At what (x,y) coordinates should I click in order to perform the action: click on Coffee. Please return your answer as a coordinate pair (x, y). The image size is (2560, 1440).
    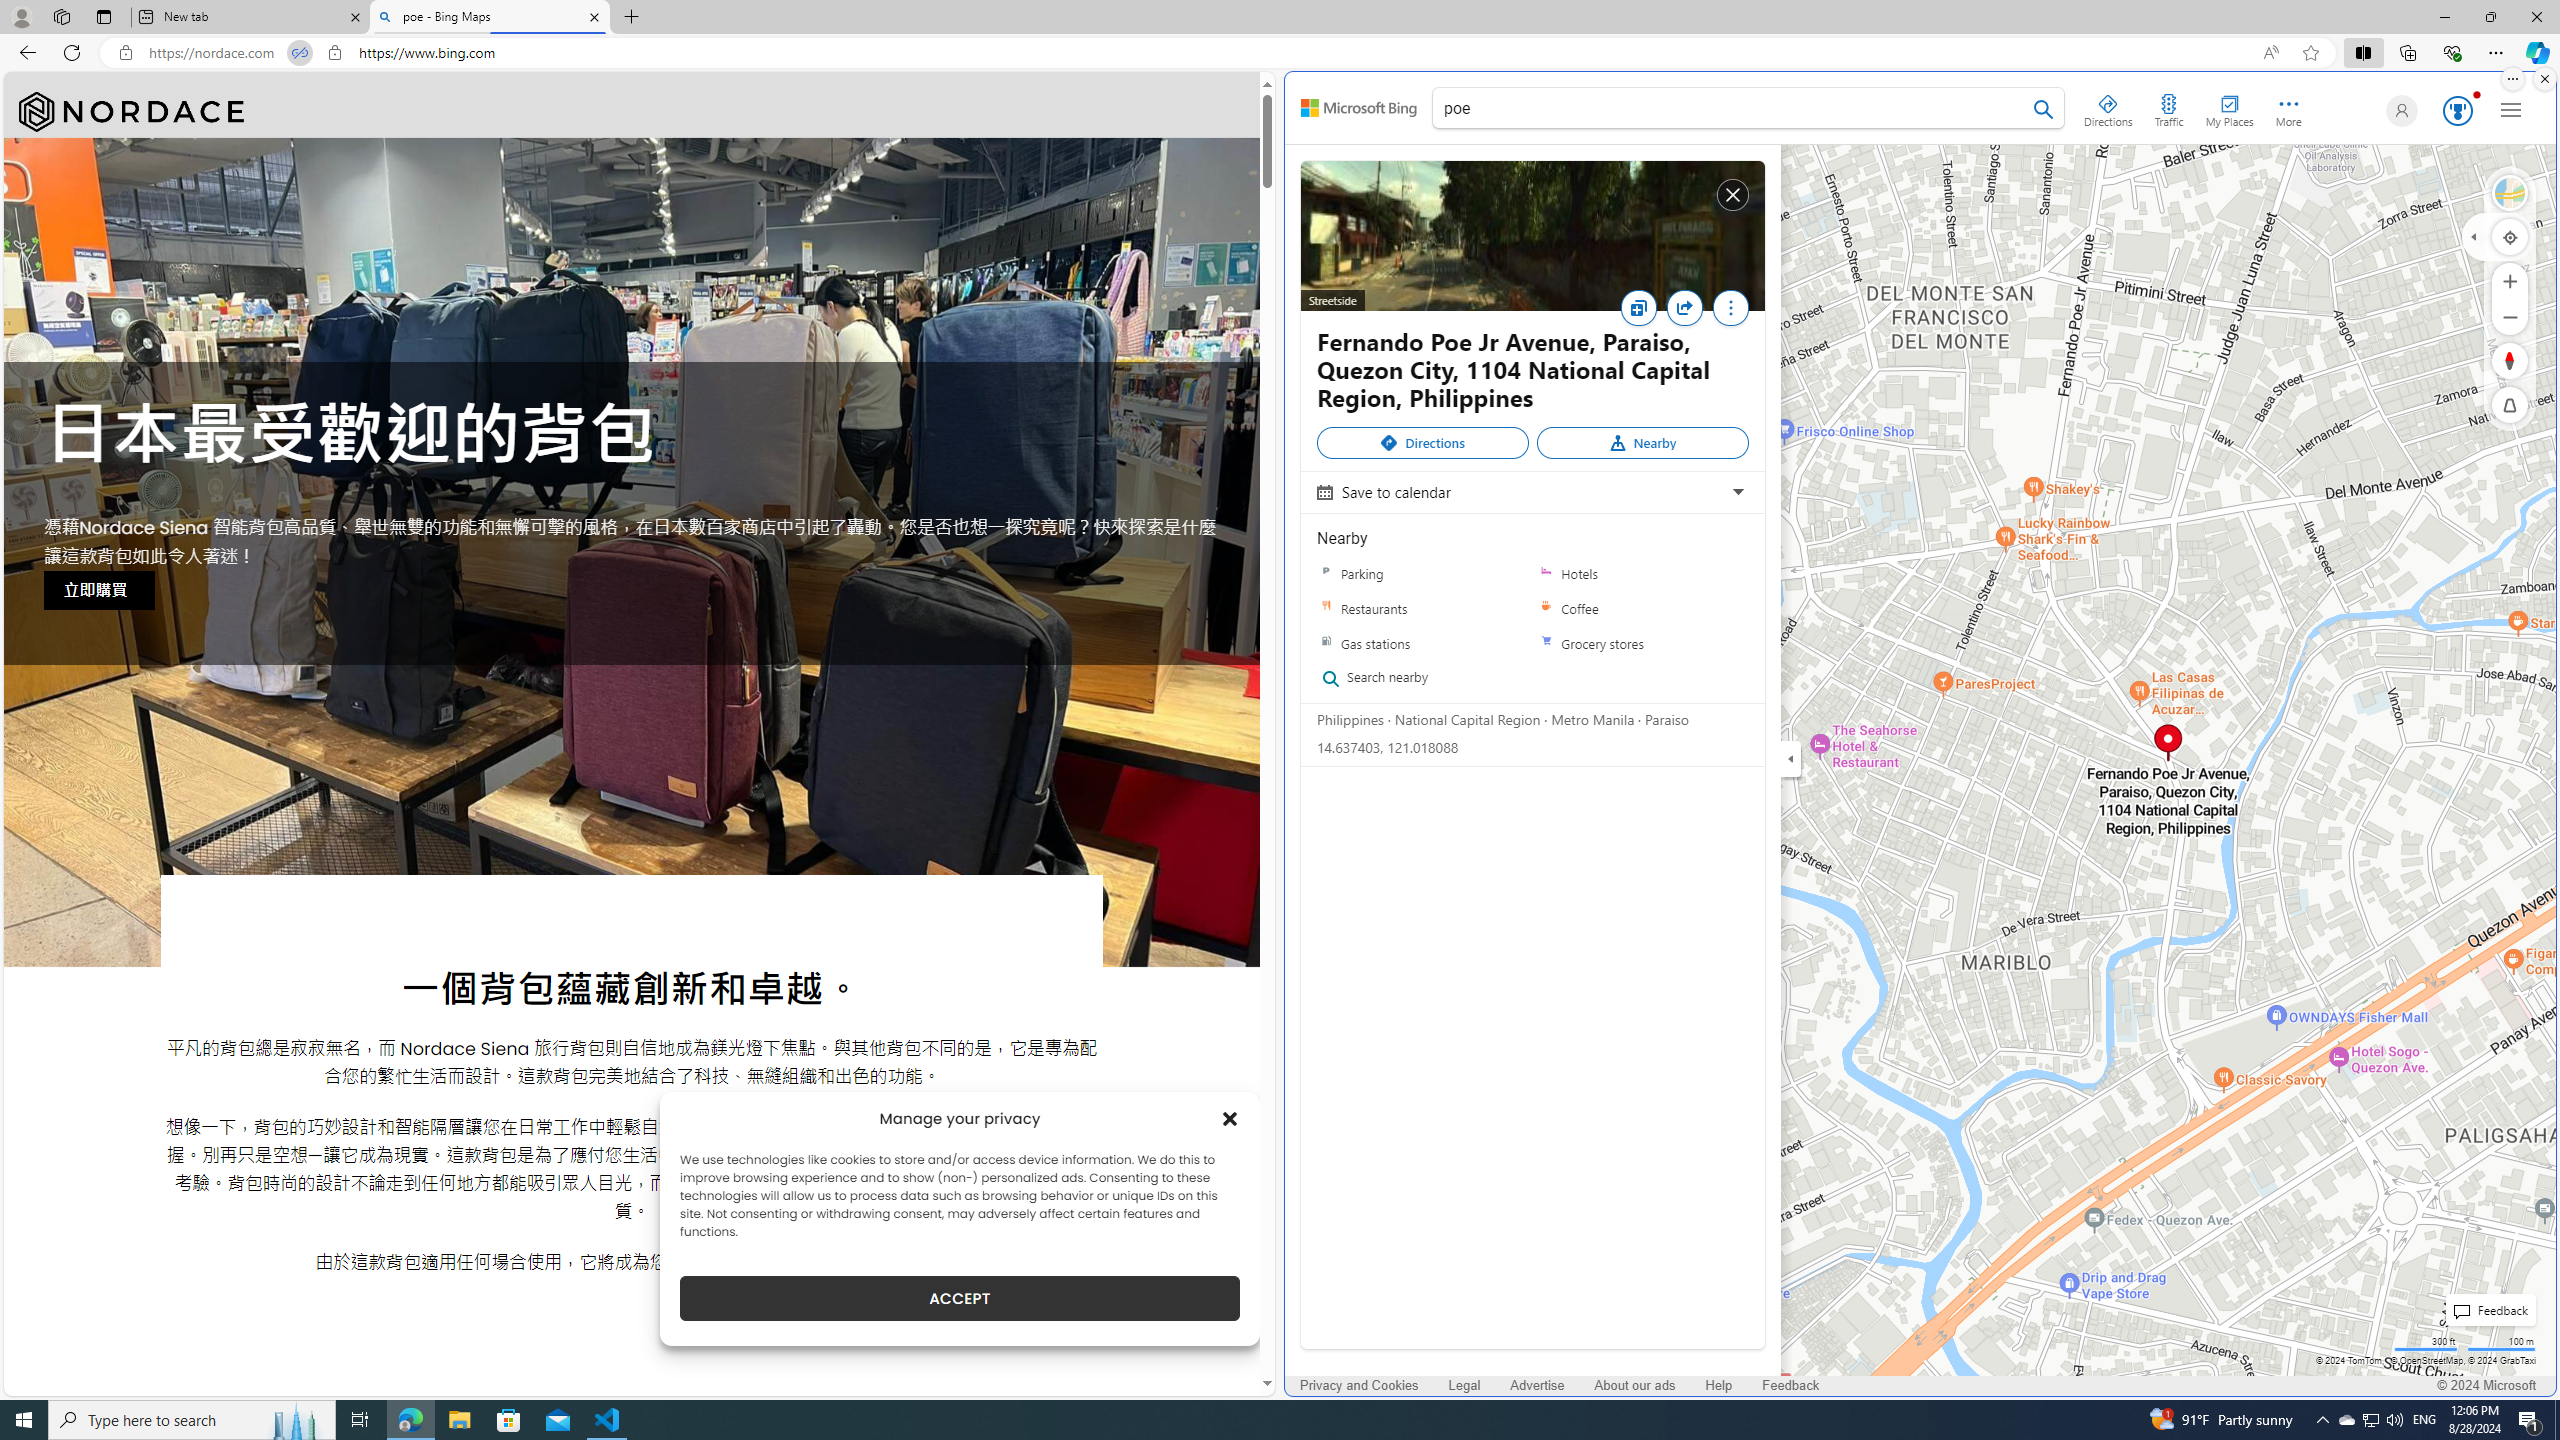
    Looking at the image, I should click on (1642, 608).